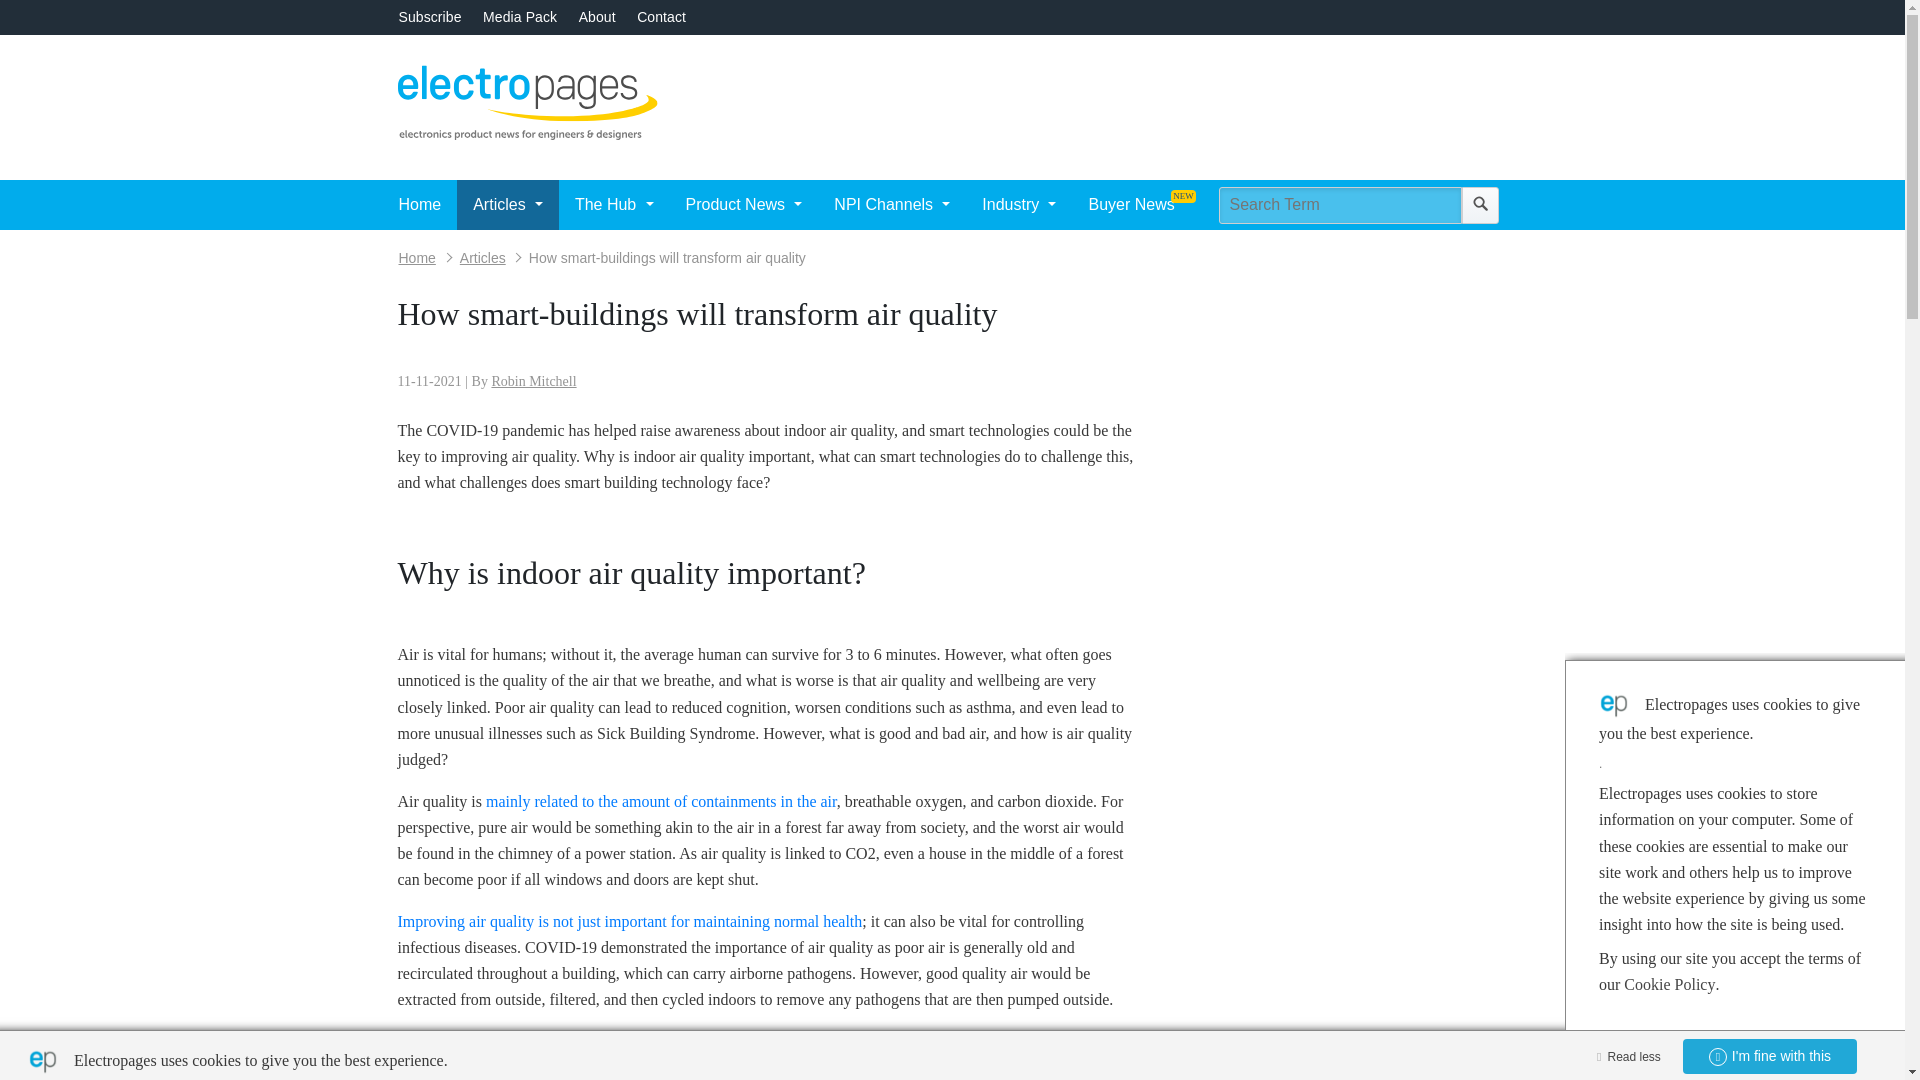 The width and height of the screenshot is (1920, 1080). Describe the element at coordinates (744, 205) in the screenshot. I see `Product News` at that location.